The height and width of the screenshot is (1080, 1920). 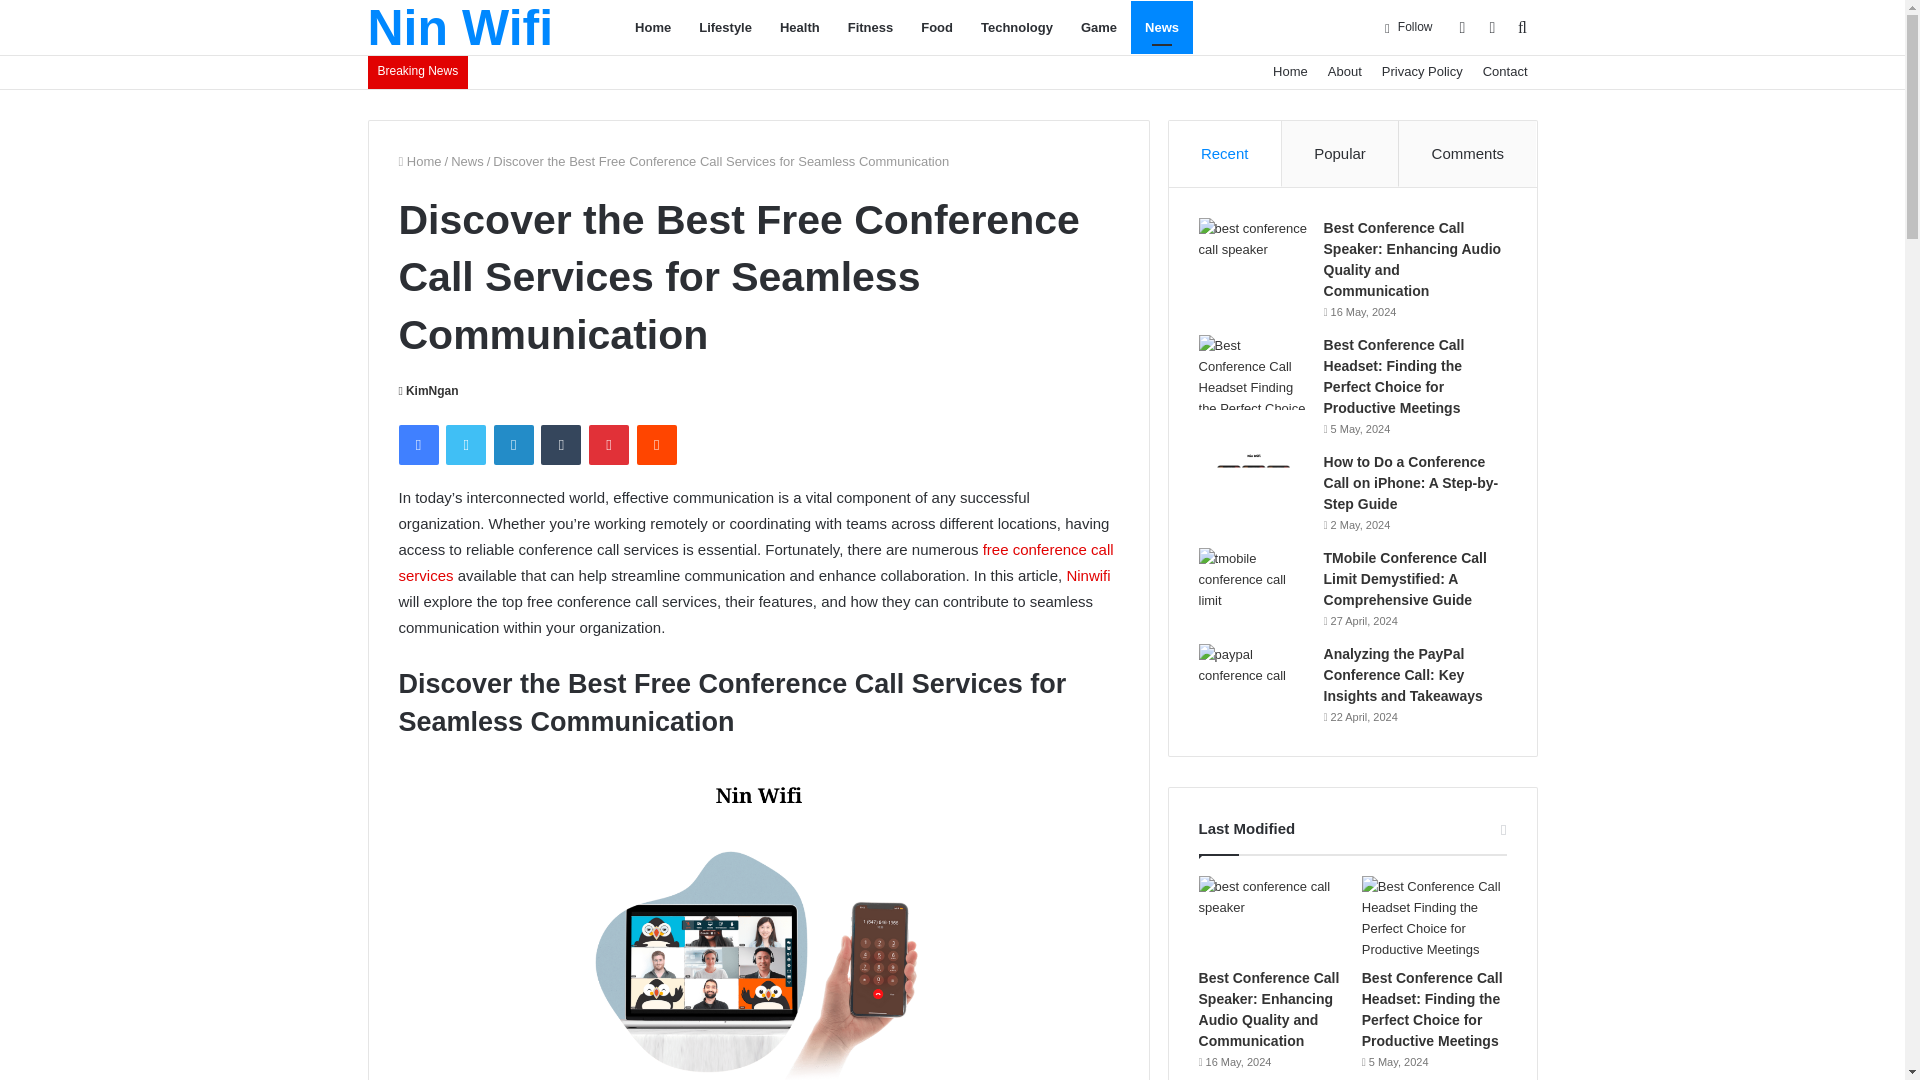 I want to click on Facebook, so click(x=417, y=445).